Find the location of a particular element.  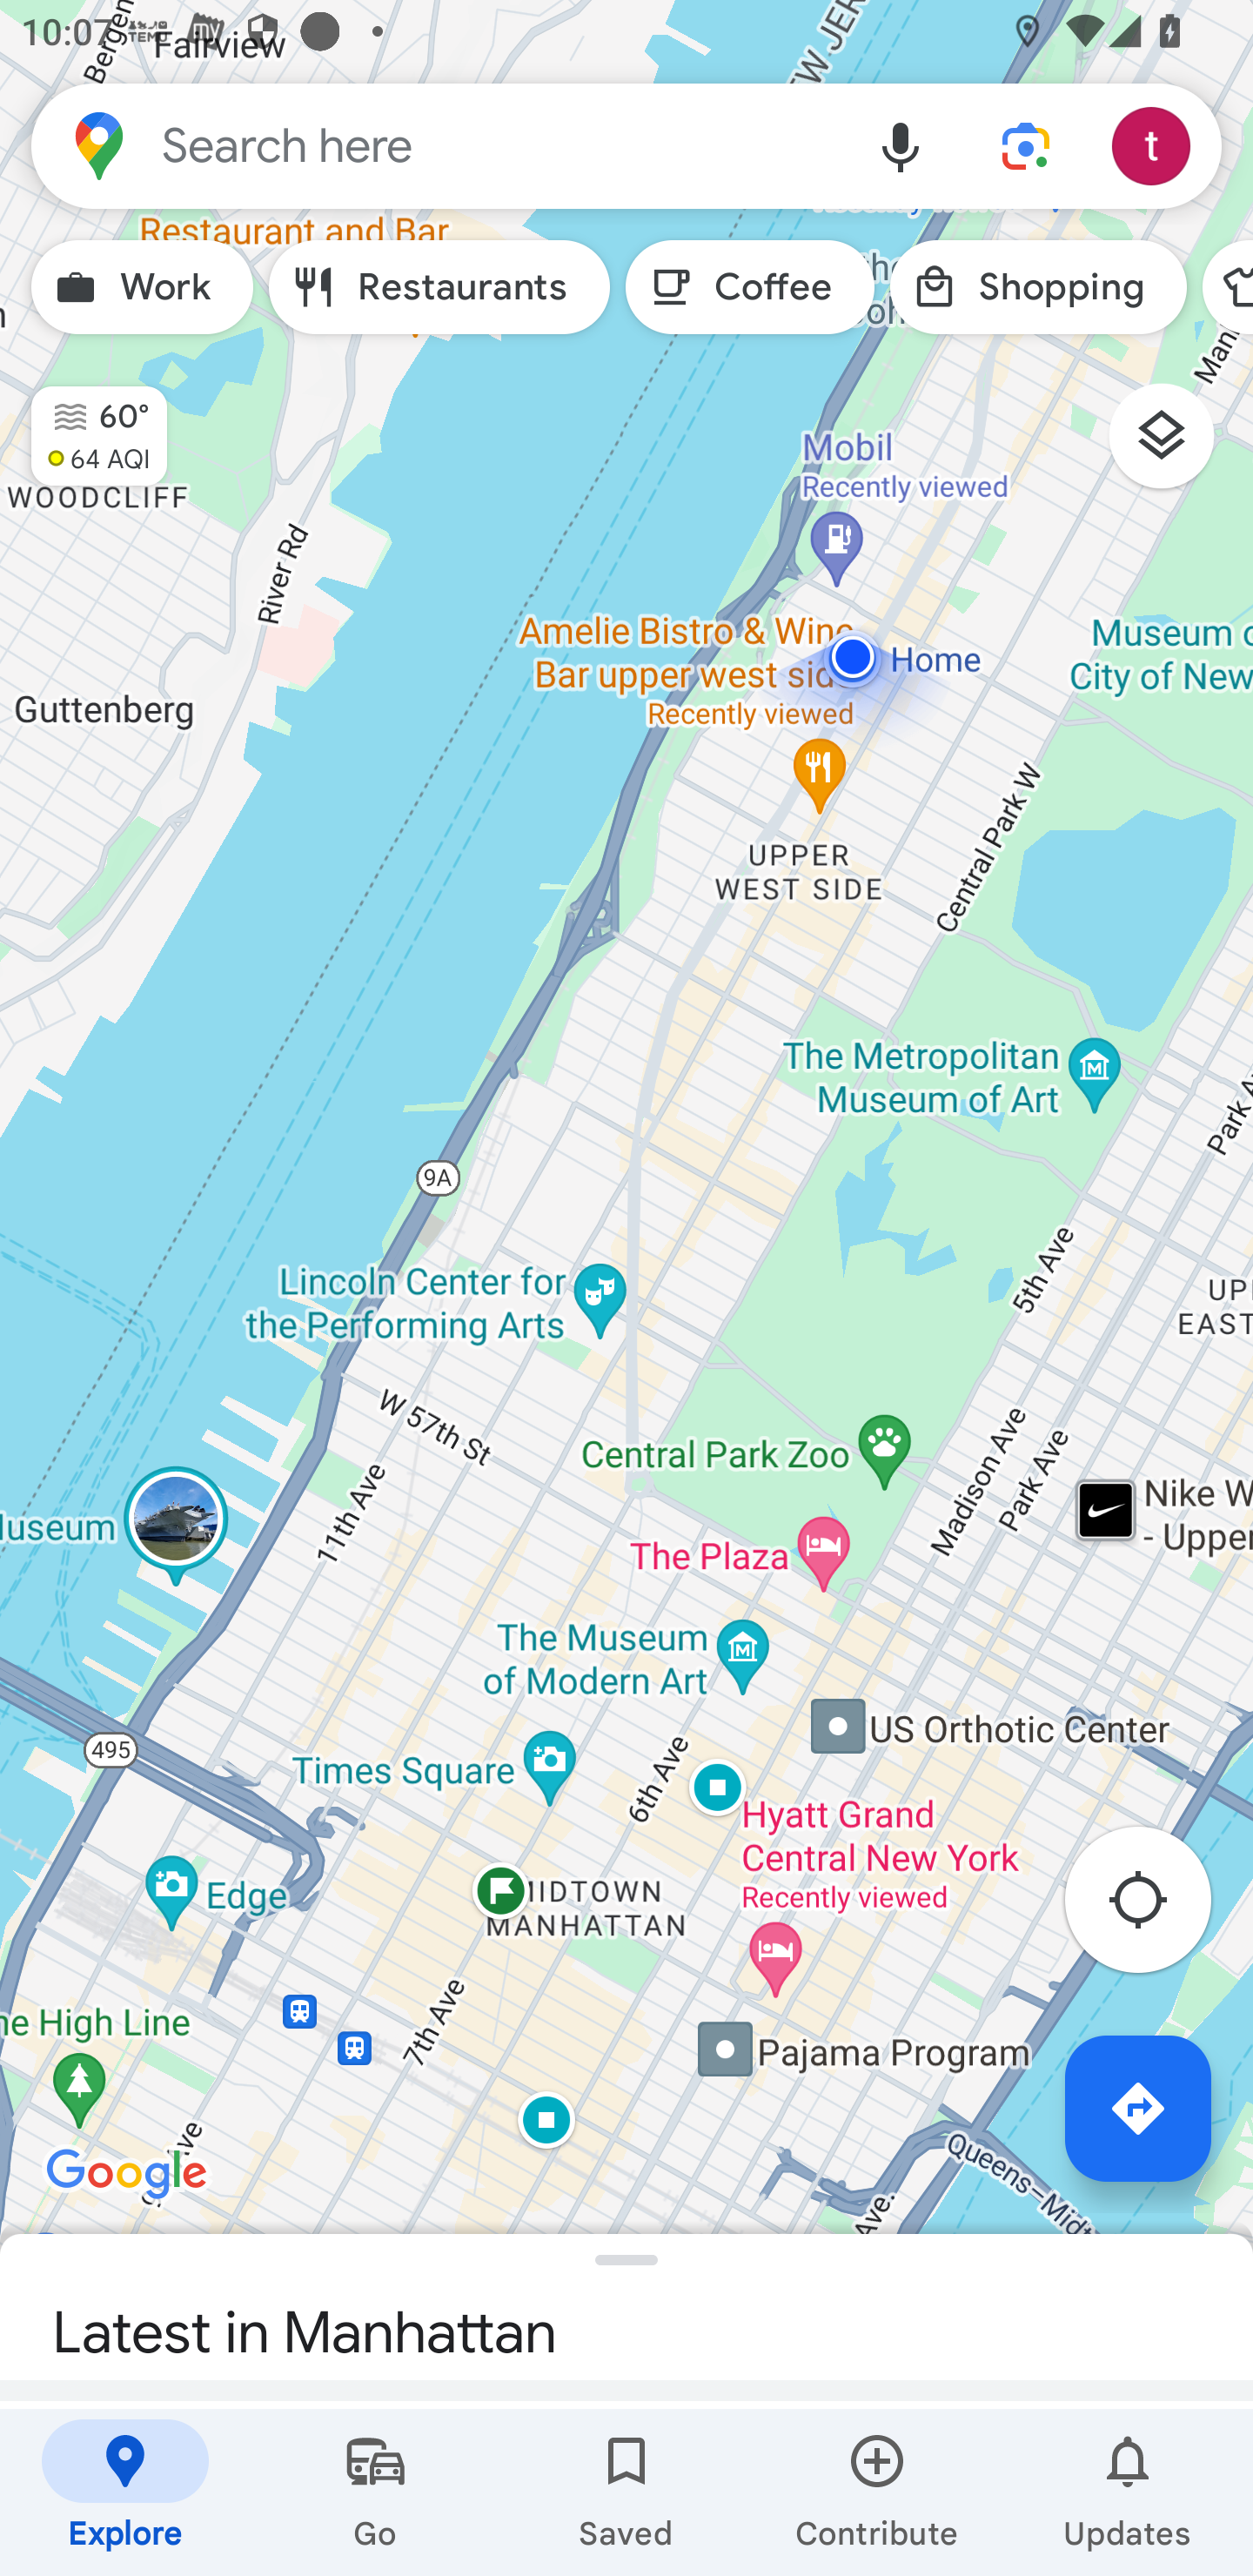

Directions is located at coordinates (1138, 2108).